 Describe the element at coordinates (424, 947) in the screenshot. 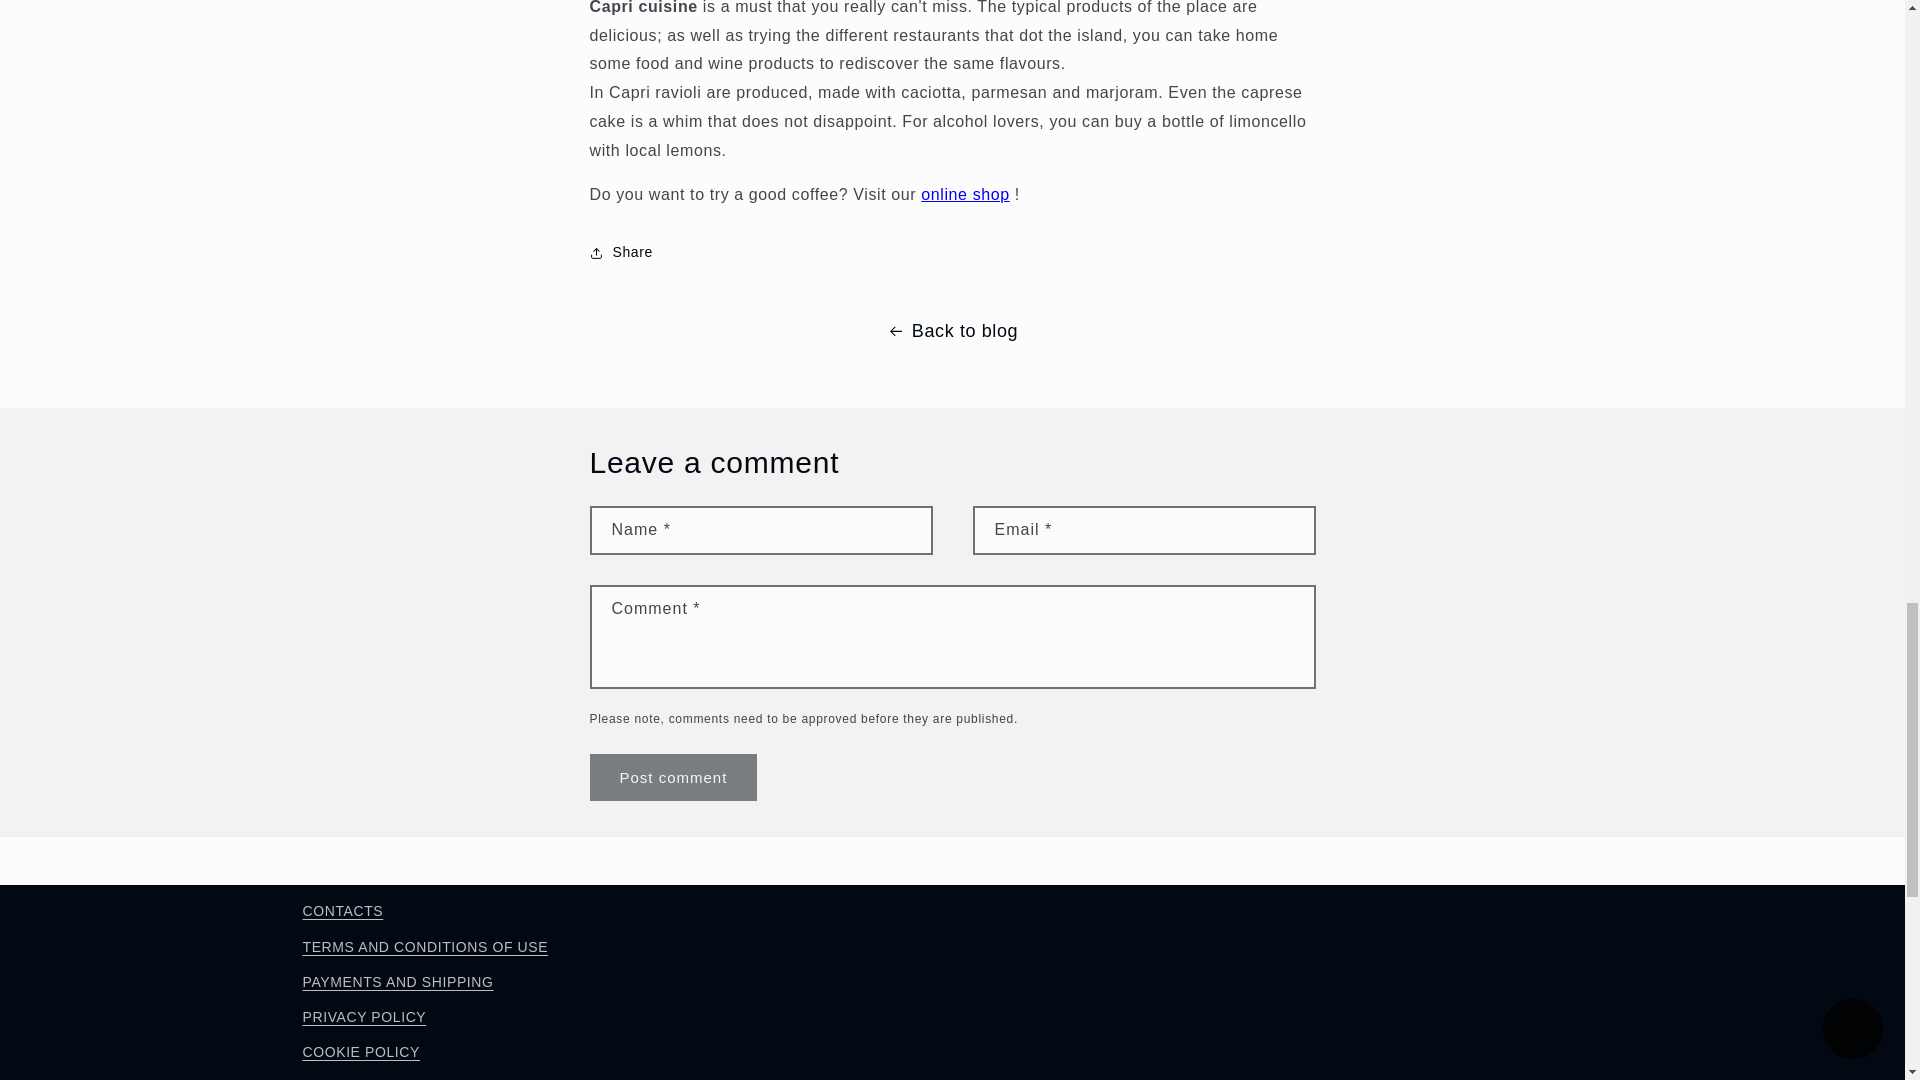

I see `TERMS AND CONDITIONS OF USE` at that location.